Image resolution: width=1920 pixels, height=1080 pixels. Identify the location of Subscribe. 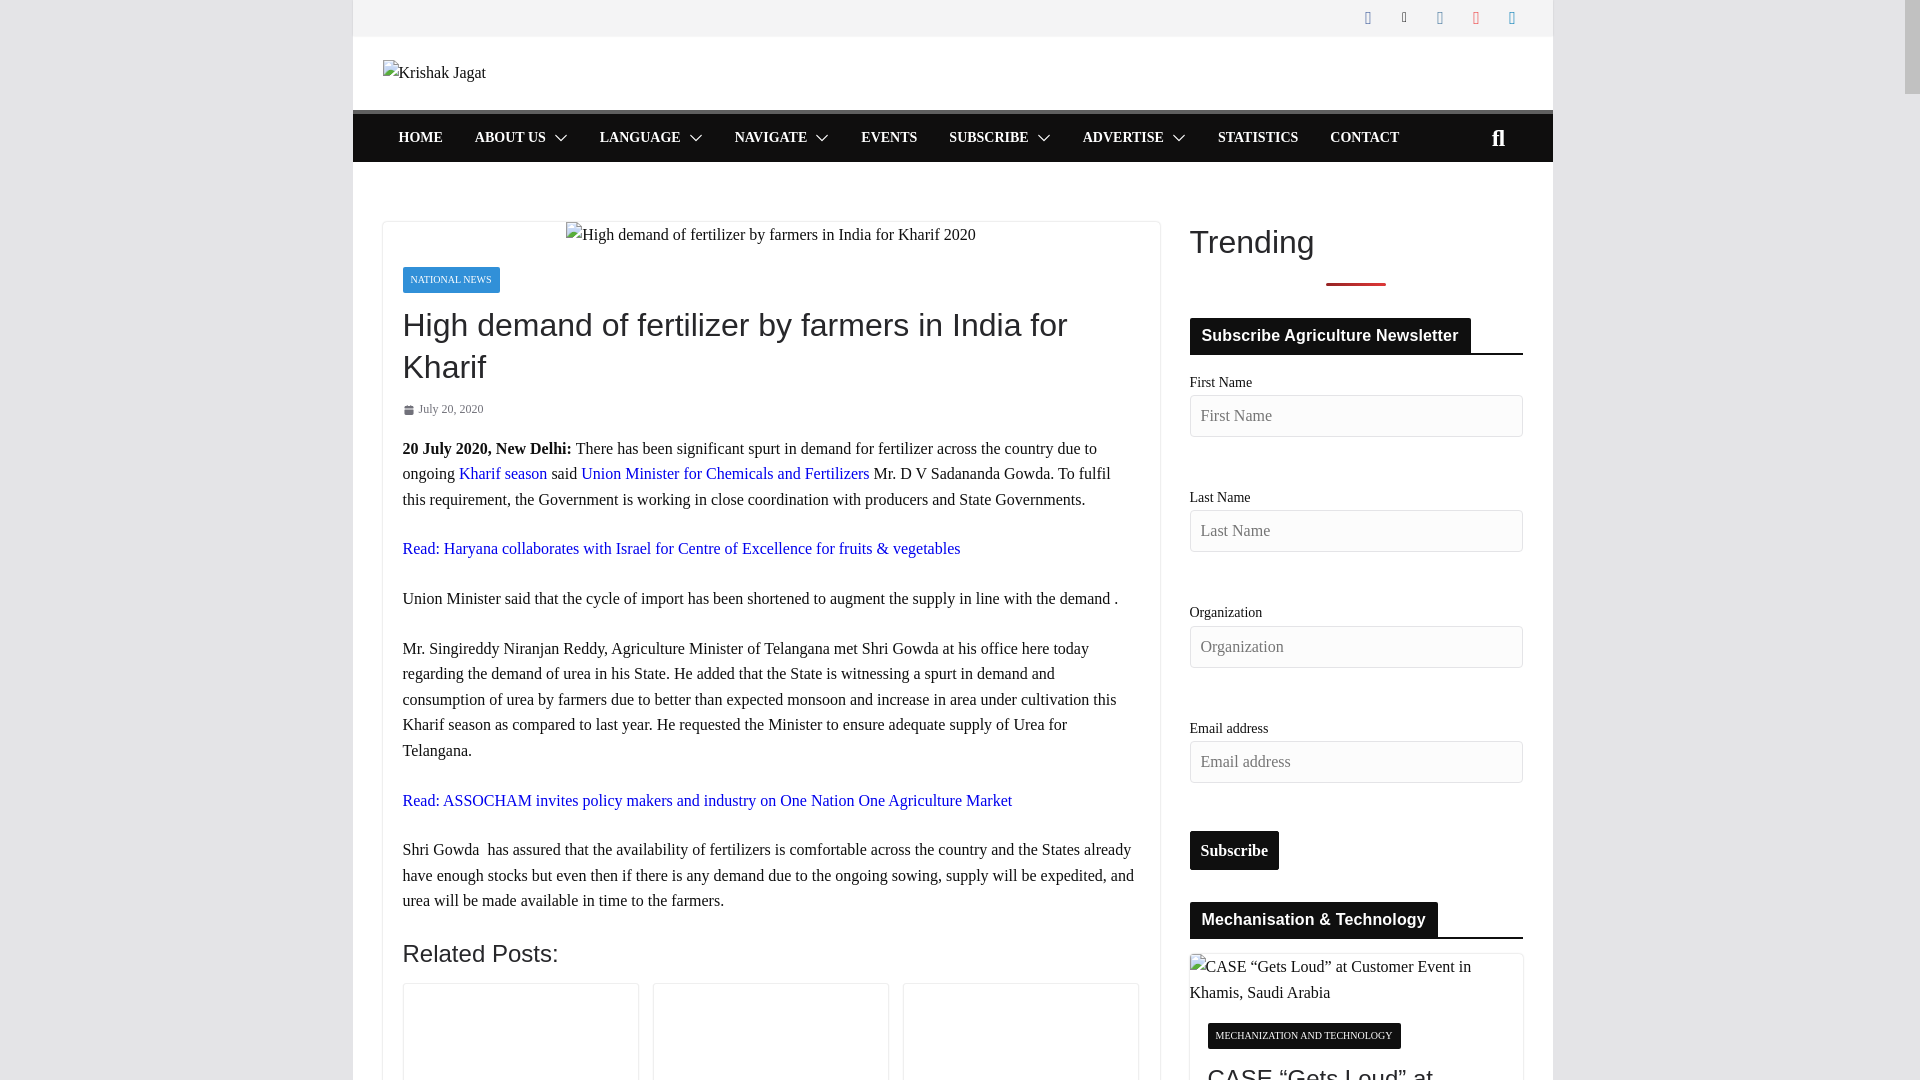
(1235, 850).